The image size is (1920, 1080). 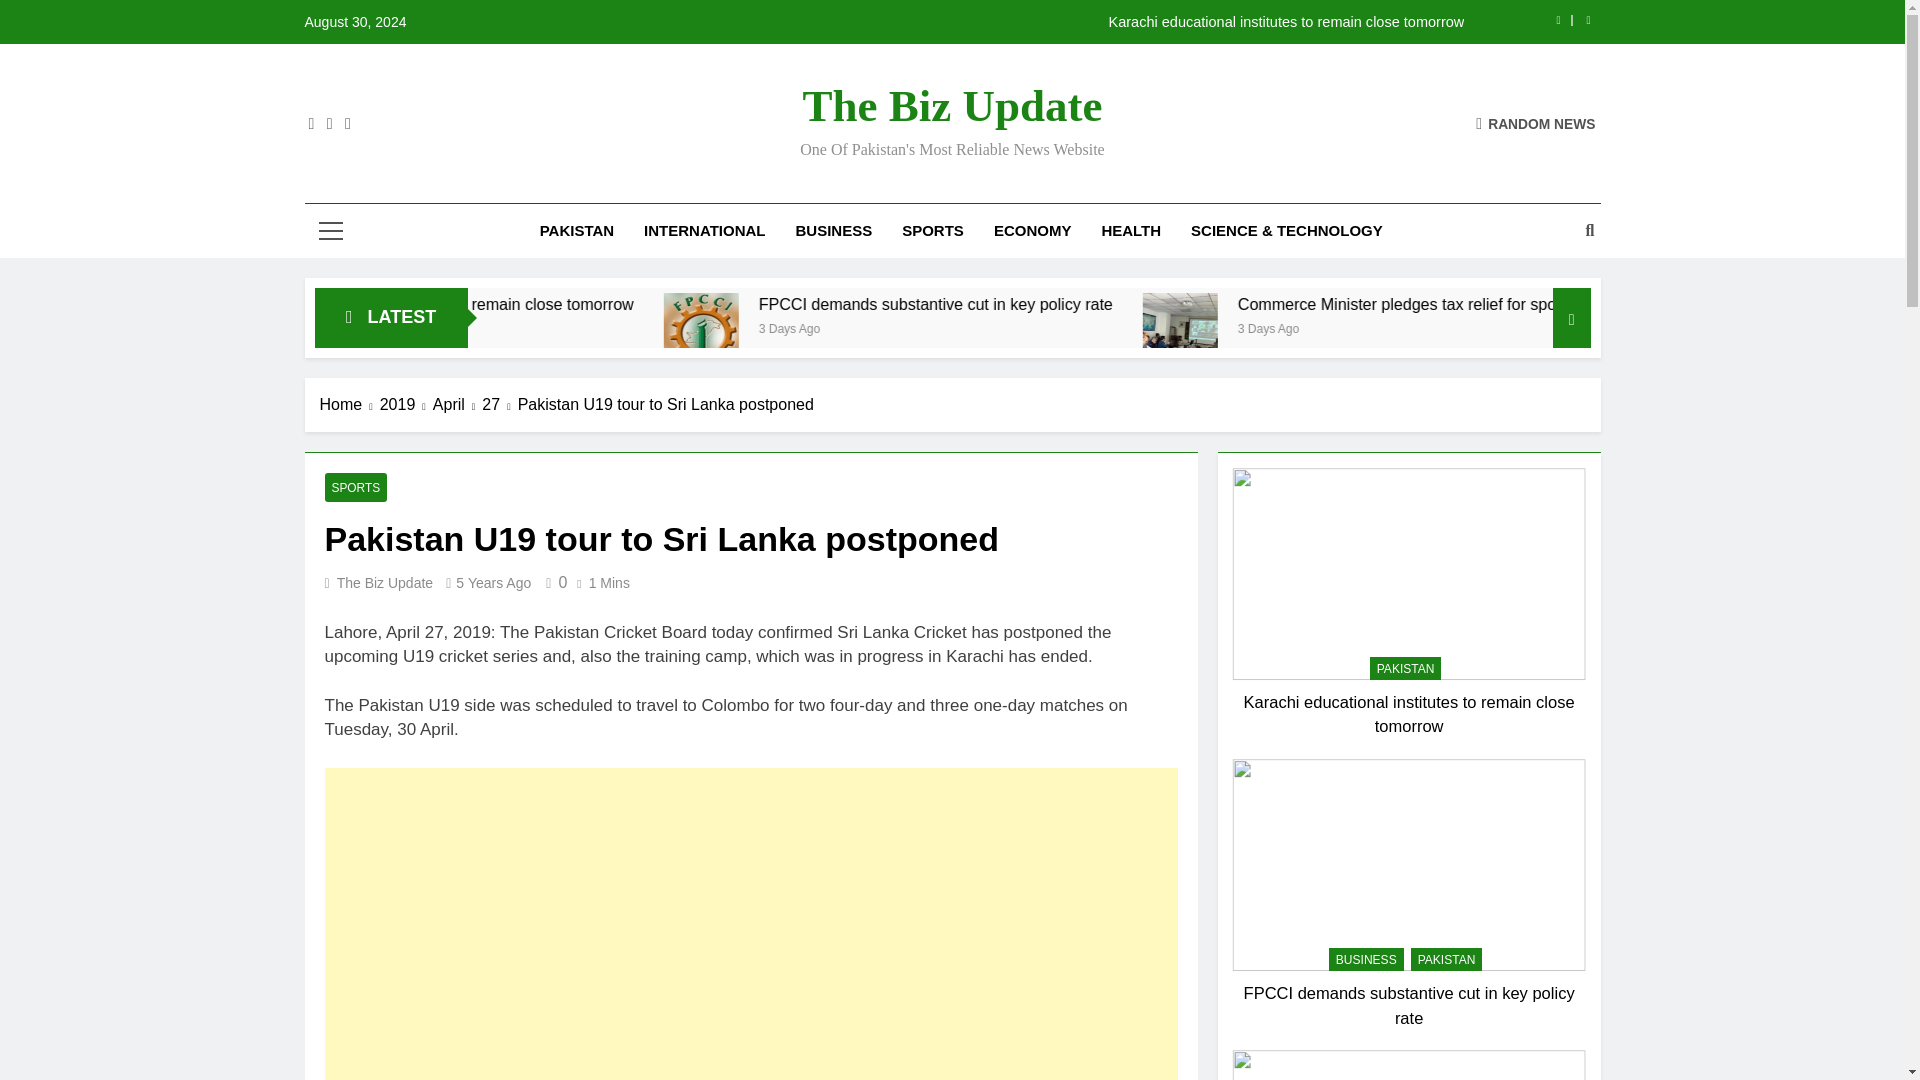 I want to click on 8 Hours Ago, so click(x=544, y=326).